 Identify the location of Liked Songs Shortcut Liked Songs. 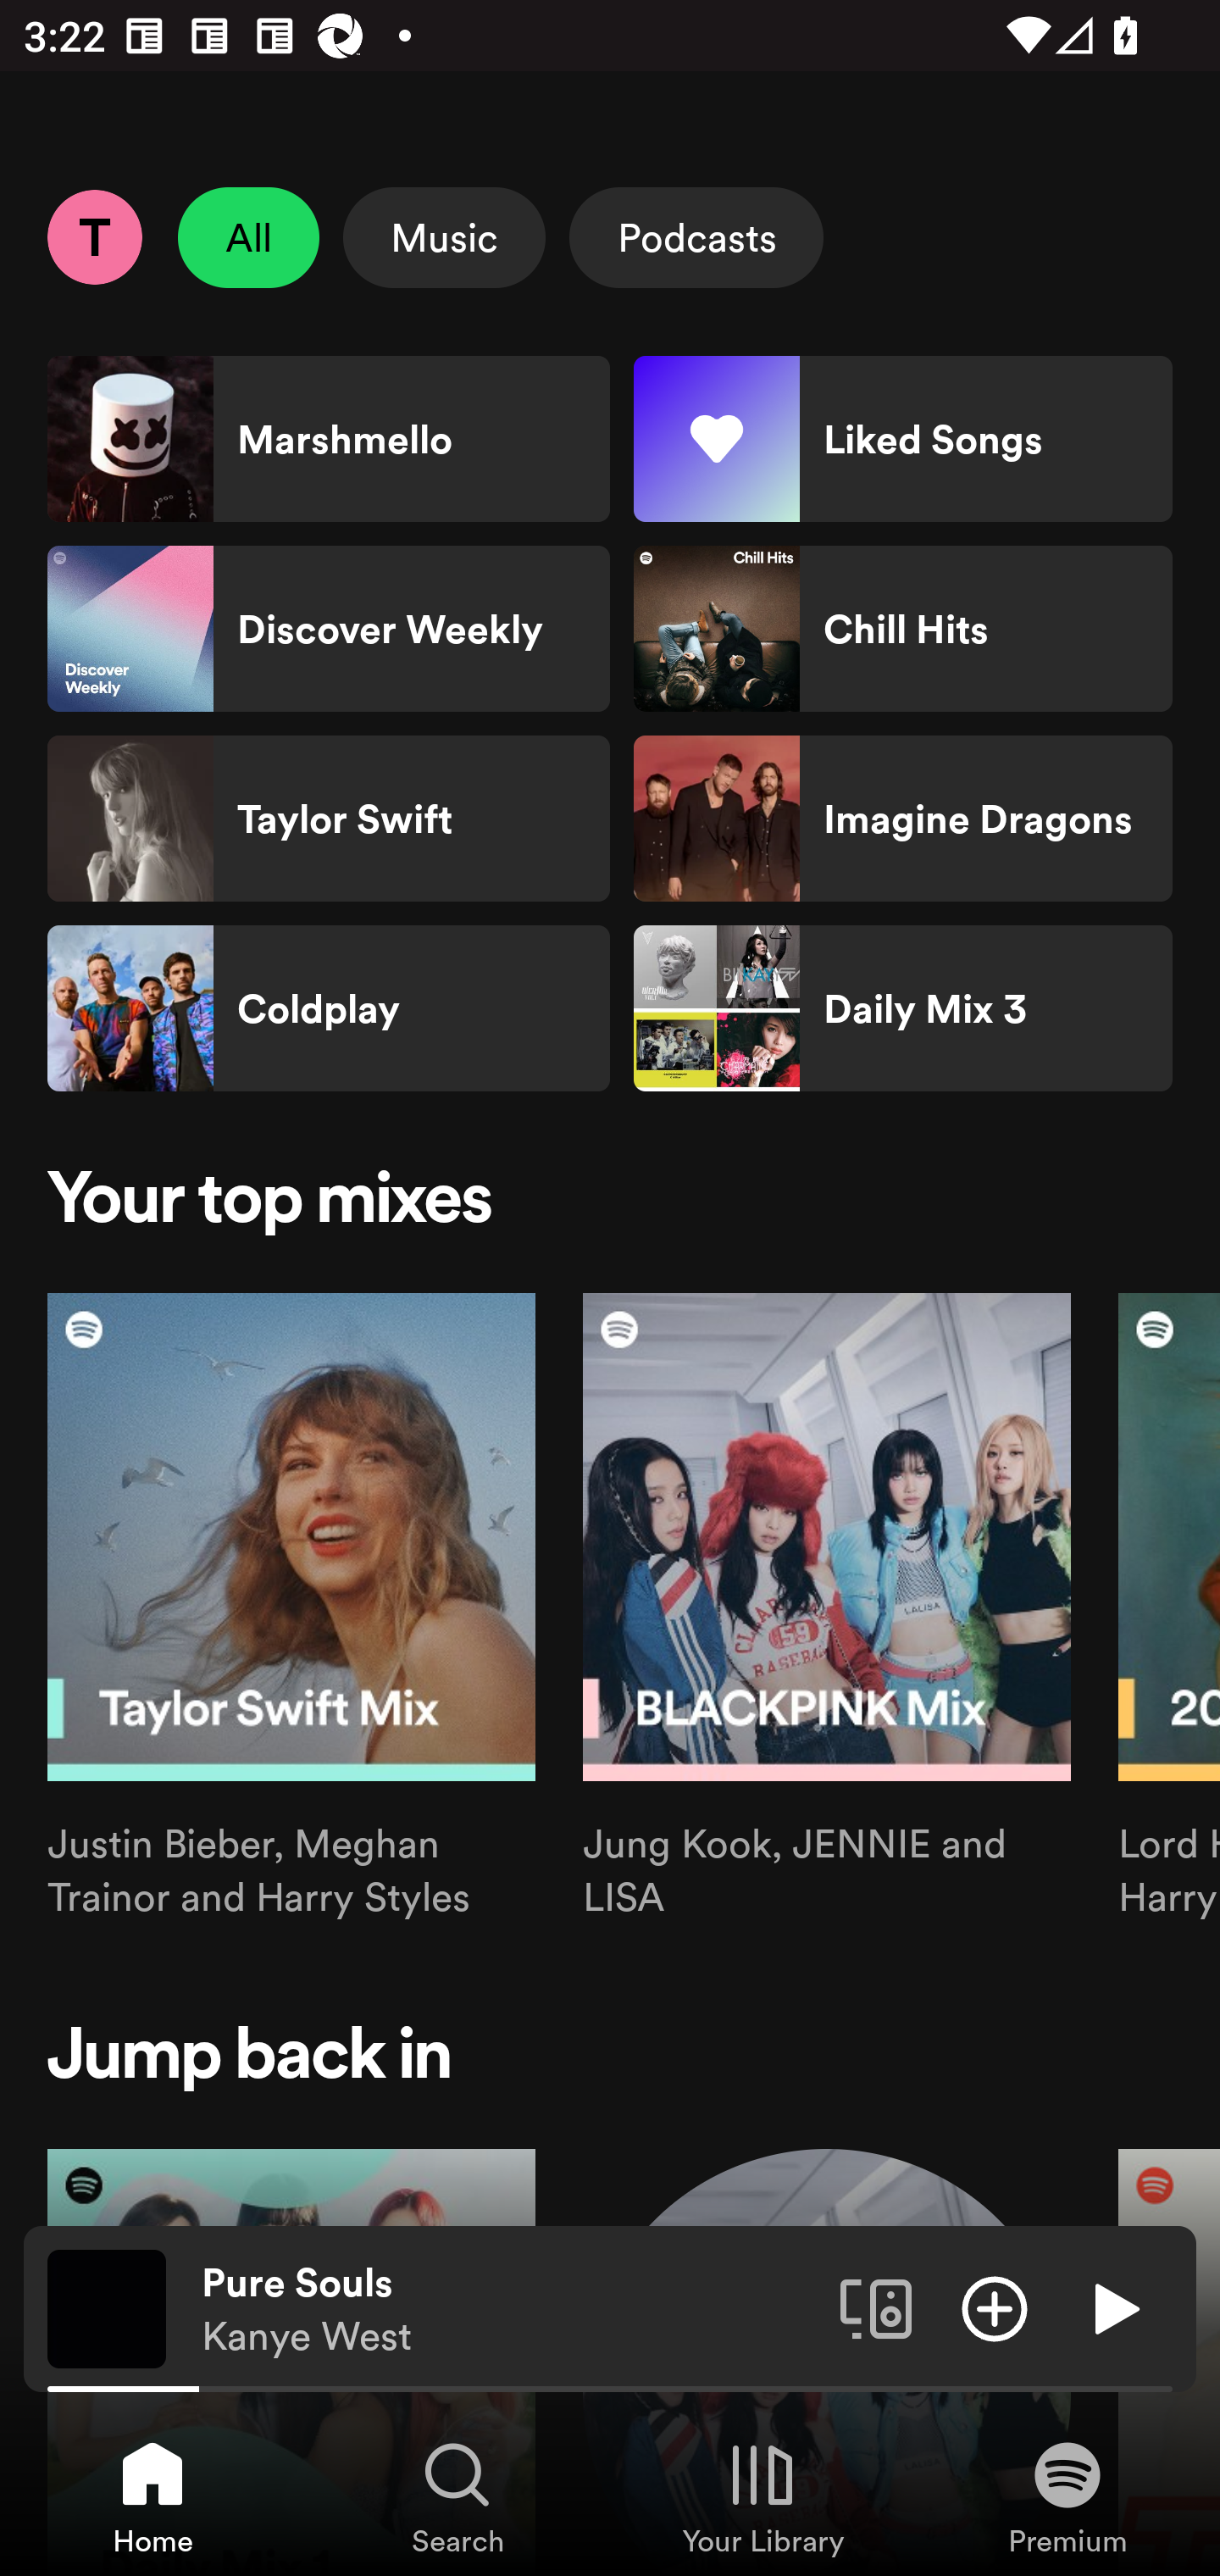
(902, 439).